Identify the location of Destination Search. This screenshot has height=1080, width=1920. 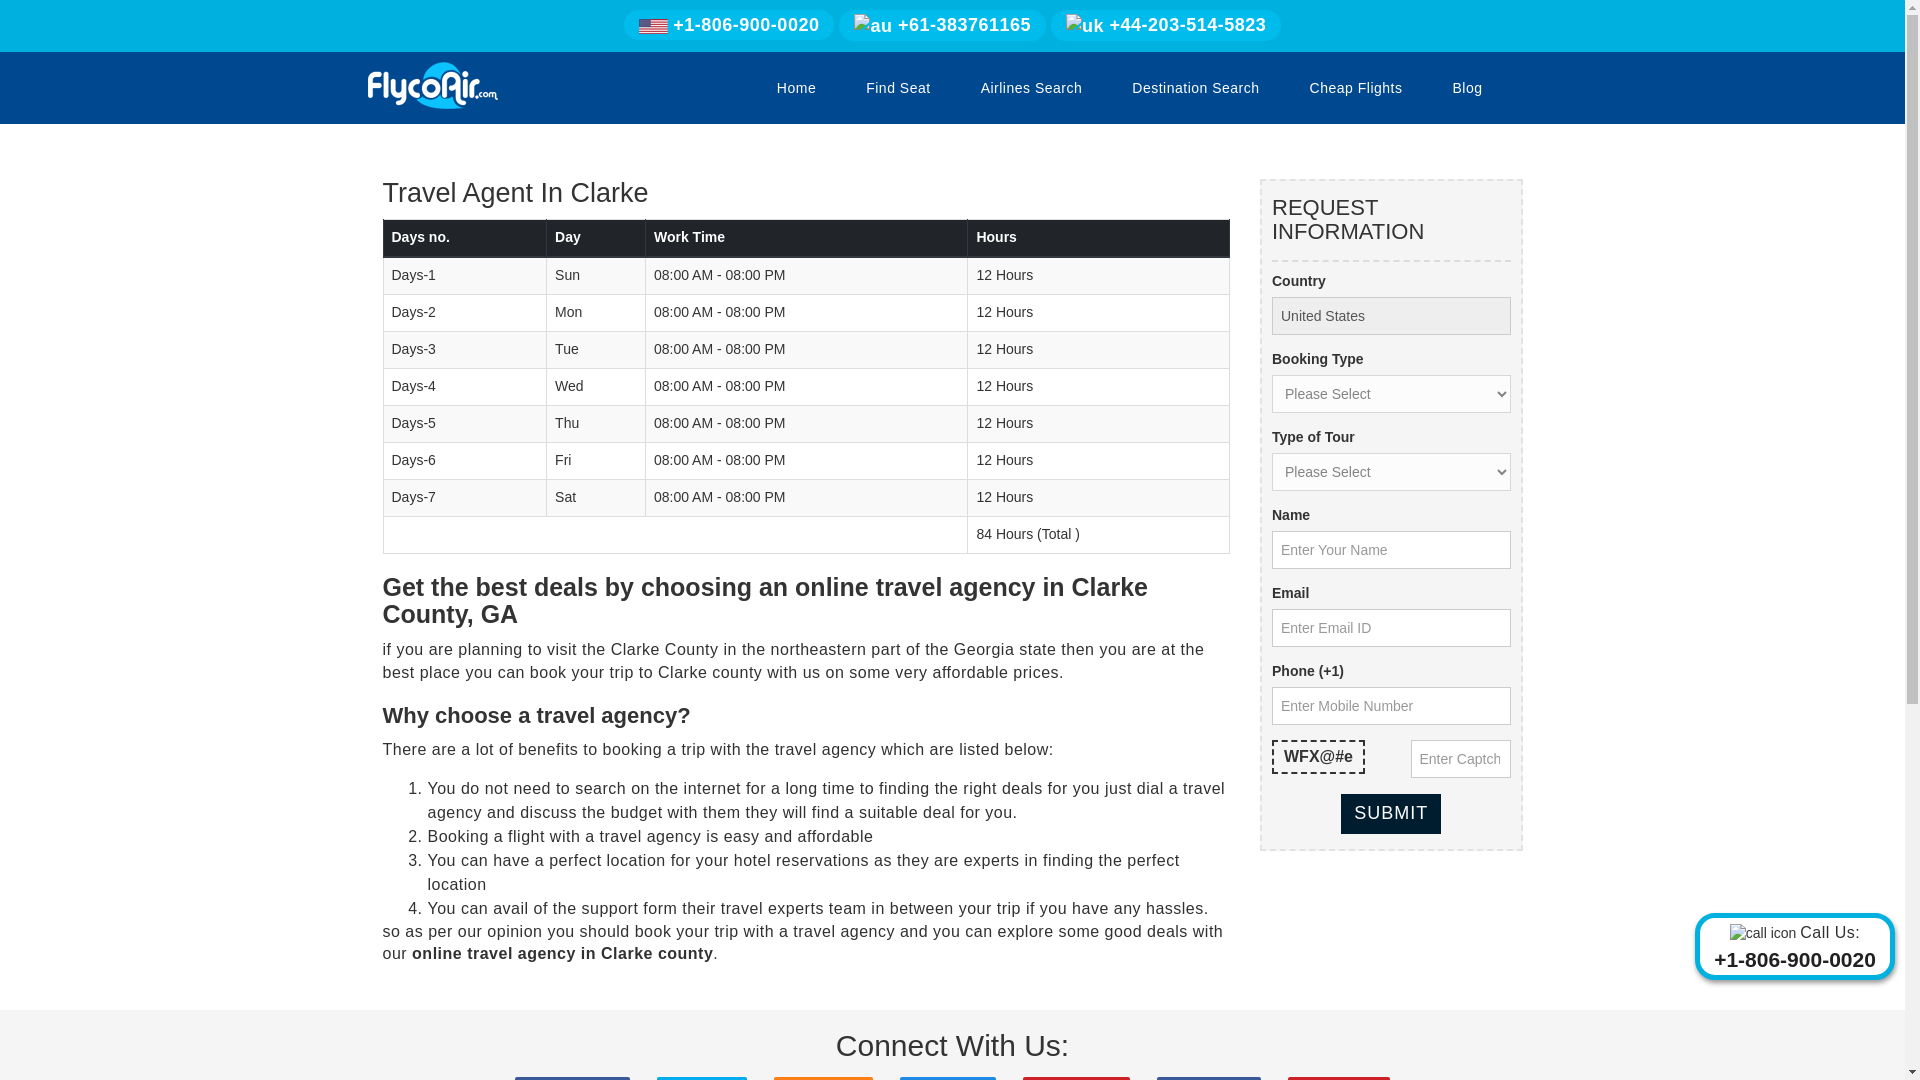
(1195, 88).